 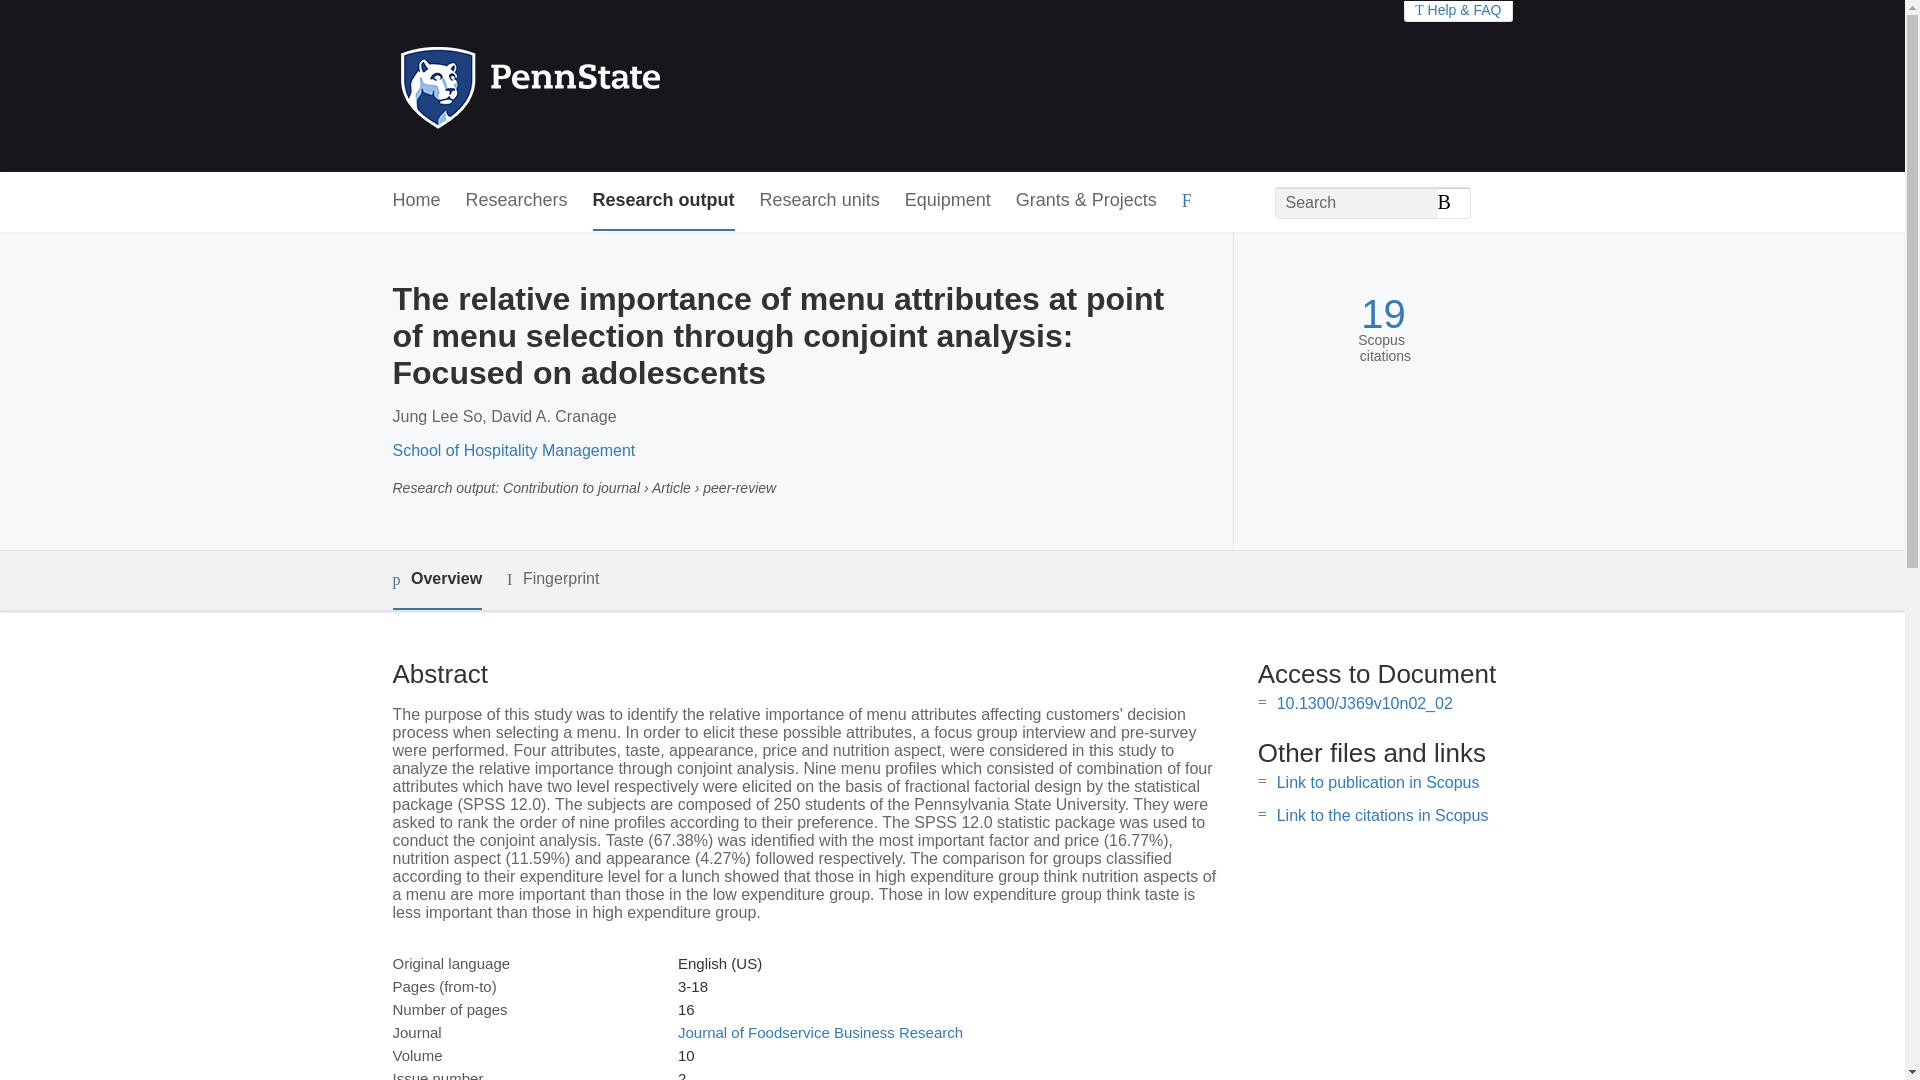 I want to click on Equipment, so click(x=947, y=201).